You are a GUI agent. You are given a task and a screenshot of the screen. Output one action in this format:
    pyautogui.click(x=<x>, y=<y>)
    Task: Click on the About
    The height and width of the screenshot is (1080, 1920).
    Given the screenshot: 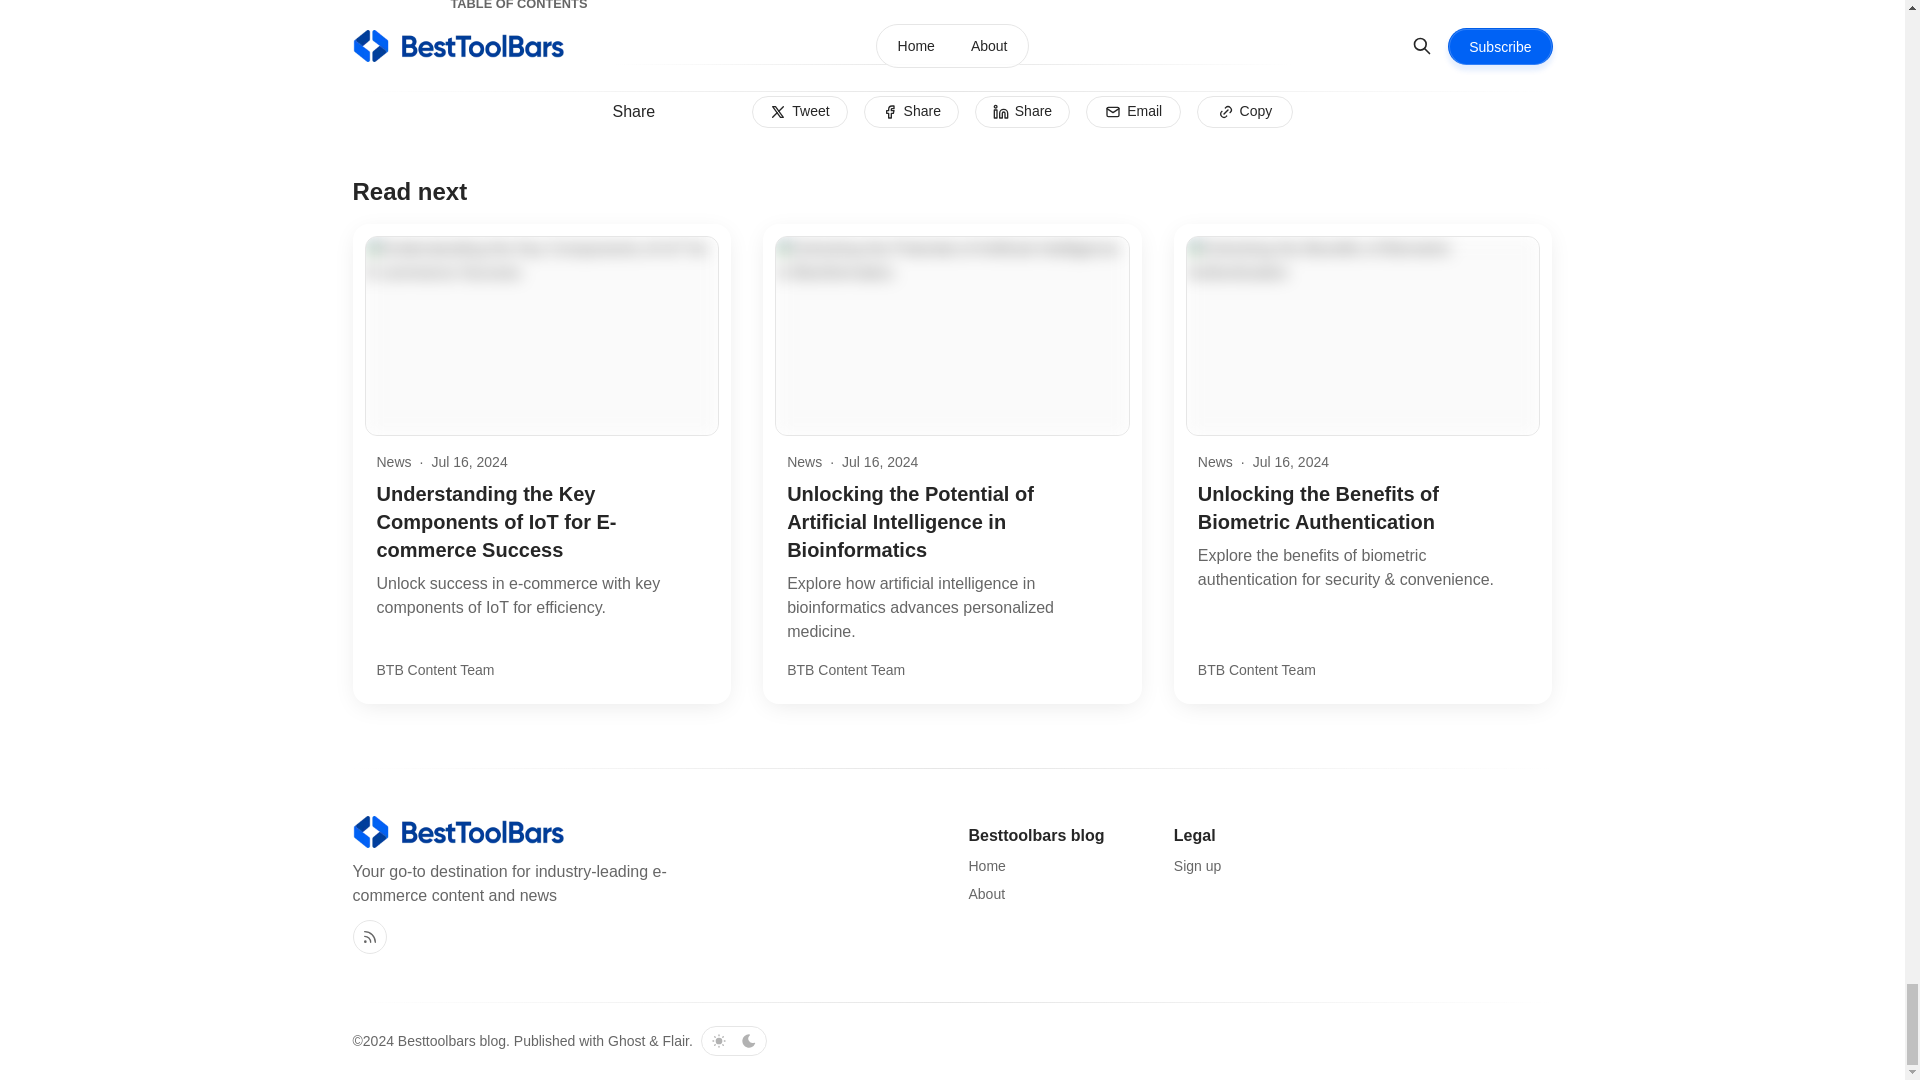 What is the action you would take?
    pyautogui.click(x=986, y=894)
    